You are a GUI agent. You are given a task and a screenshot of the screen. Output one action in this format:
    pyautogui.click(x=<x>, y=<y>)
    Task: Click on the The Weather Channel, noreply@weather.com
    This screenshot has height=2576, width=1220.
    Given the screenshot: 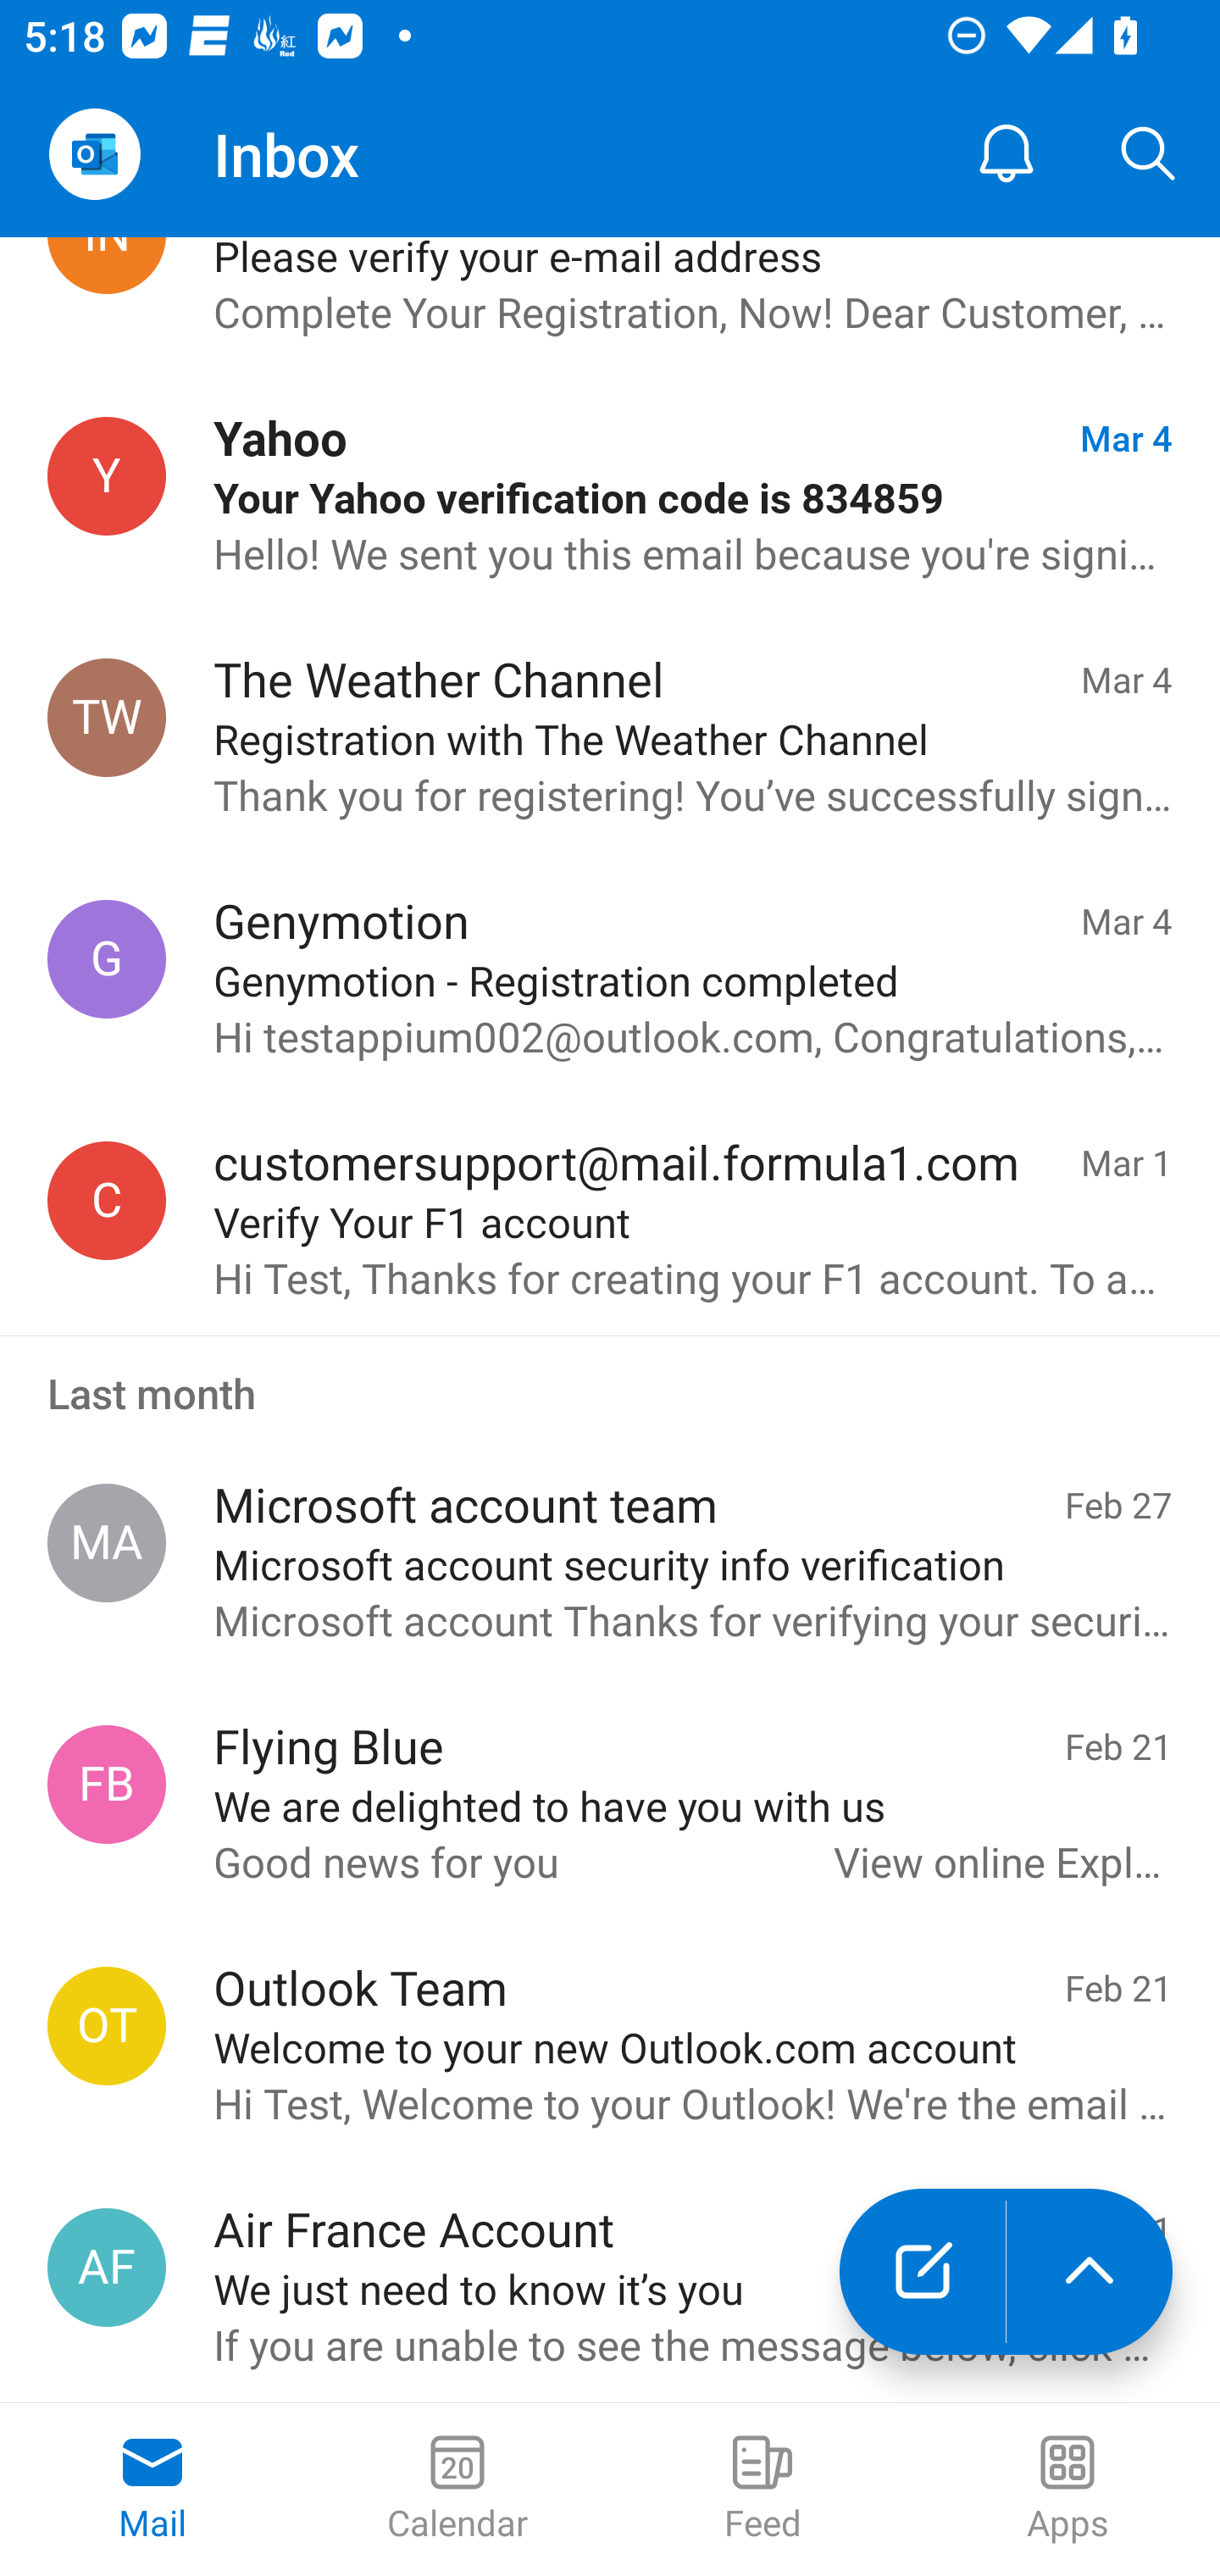 What is the action you would take?
    pyautogui.click(x=107, y=719)
    